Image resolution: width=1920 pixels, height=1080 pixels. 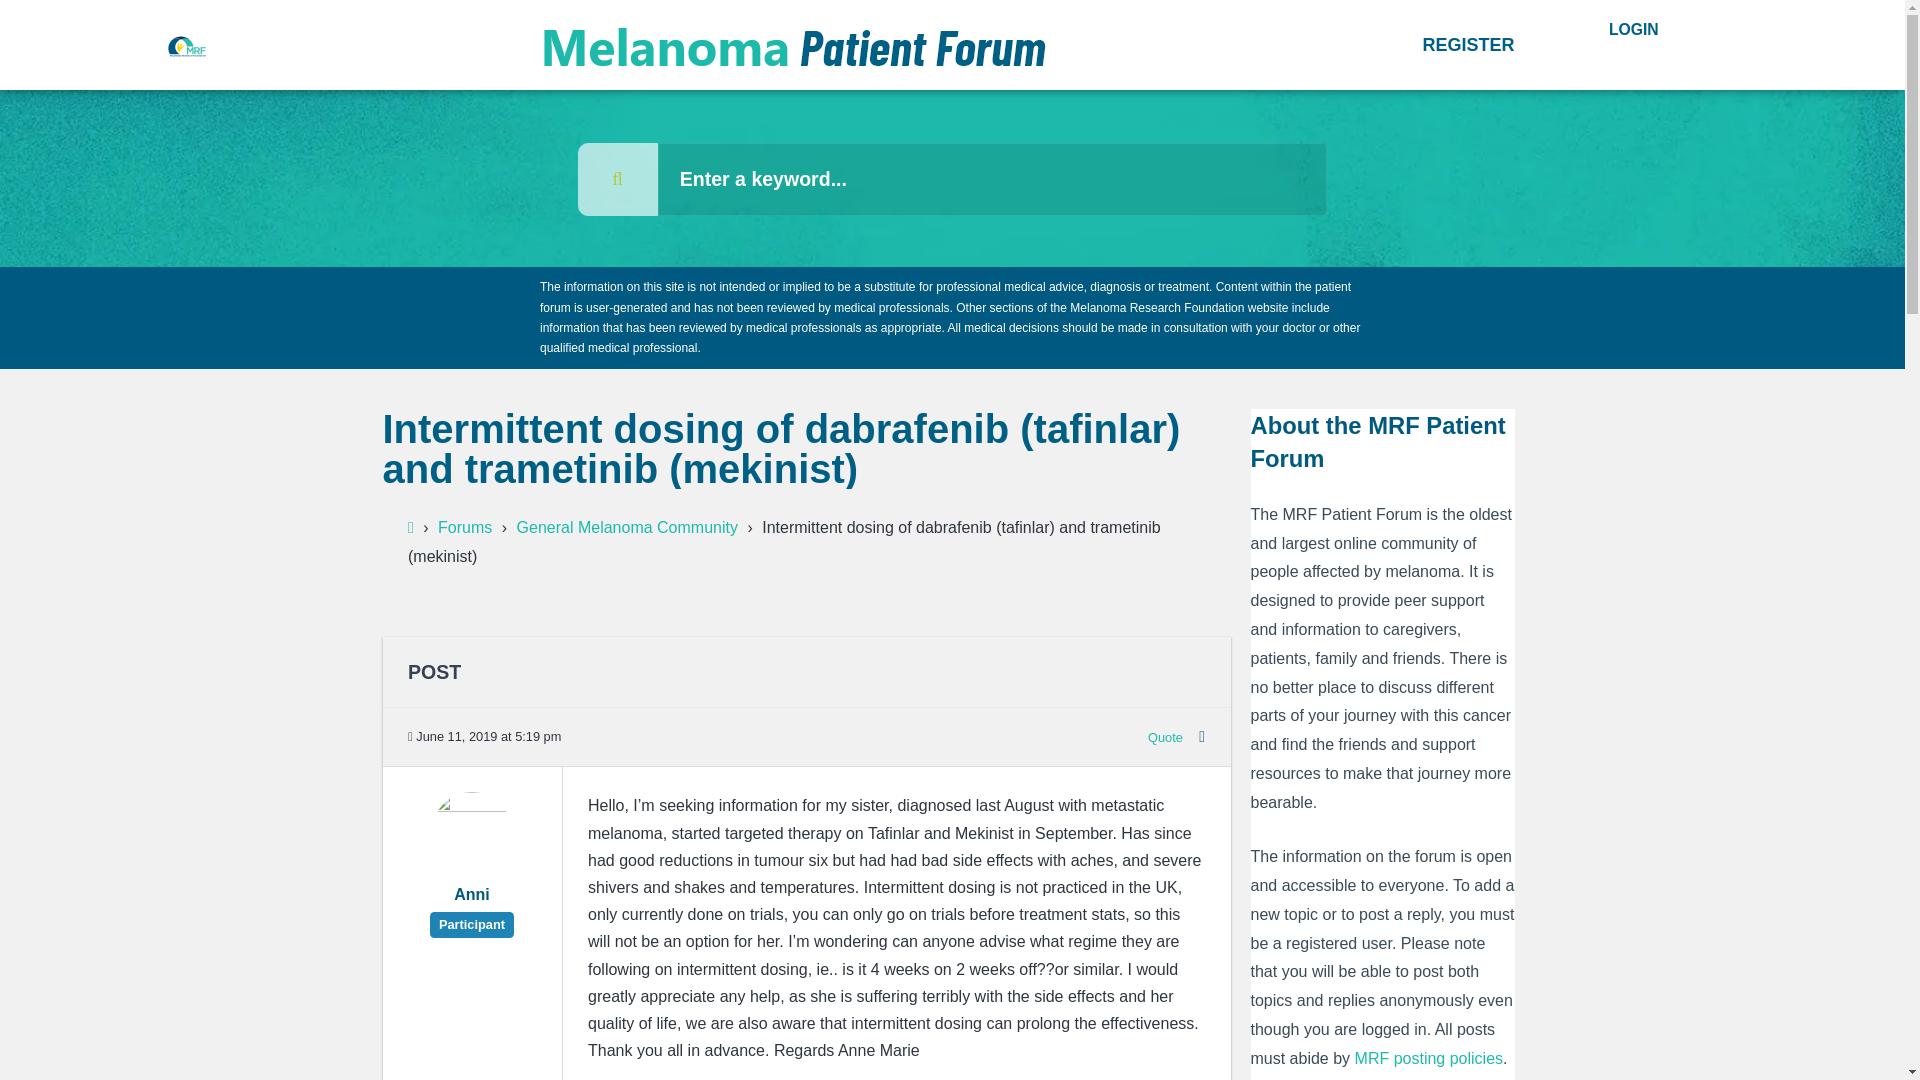 What do you see at coordinates (471, 906) in the screenshot?
I see `Anni` at bounding box center [471, 906].